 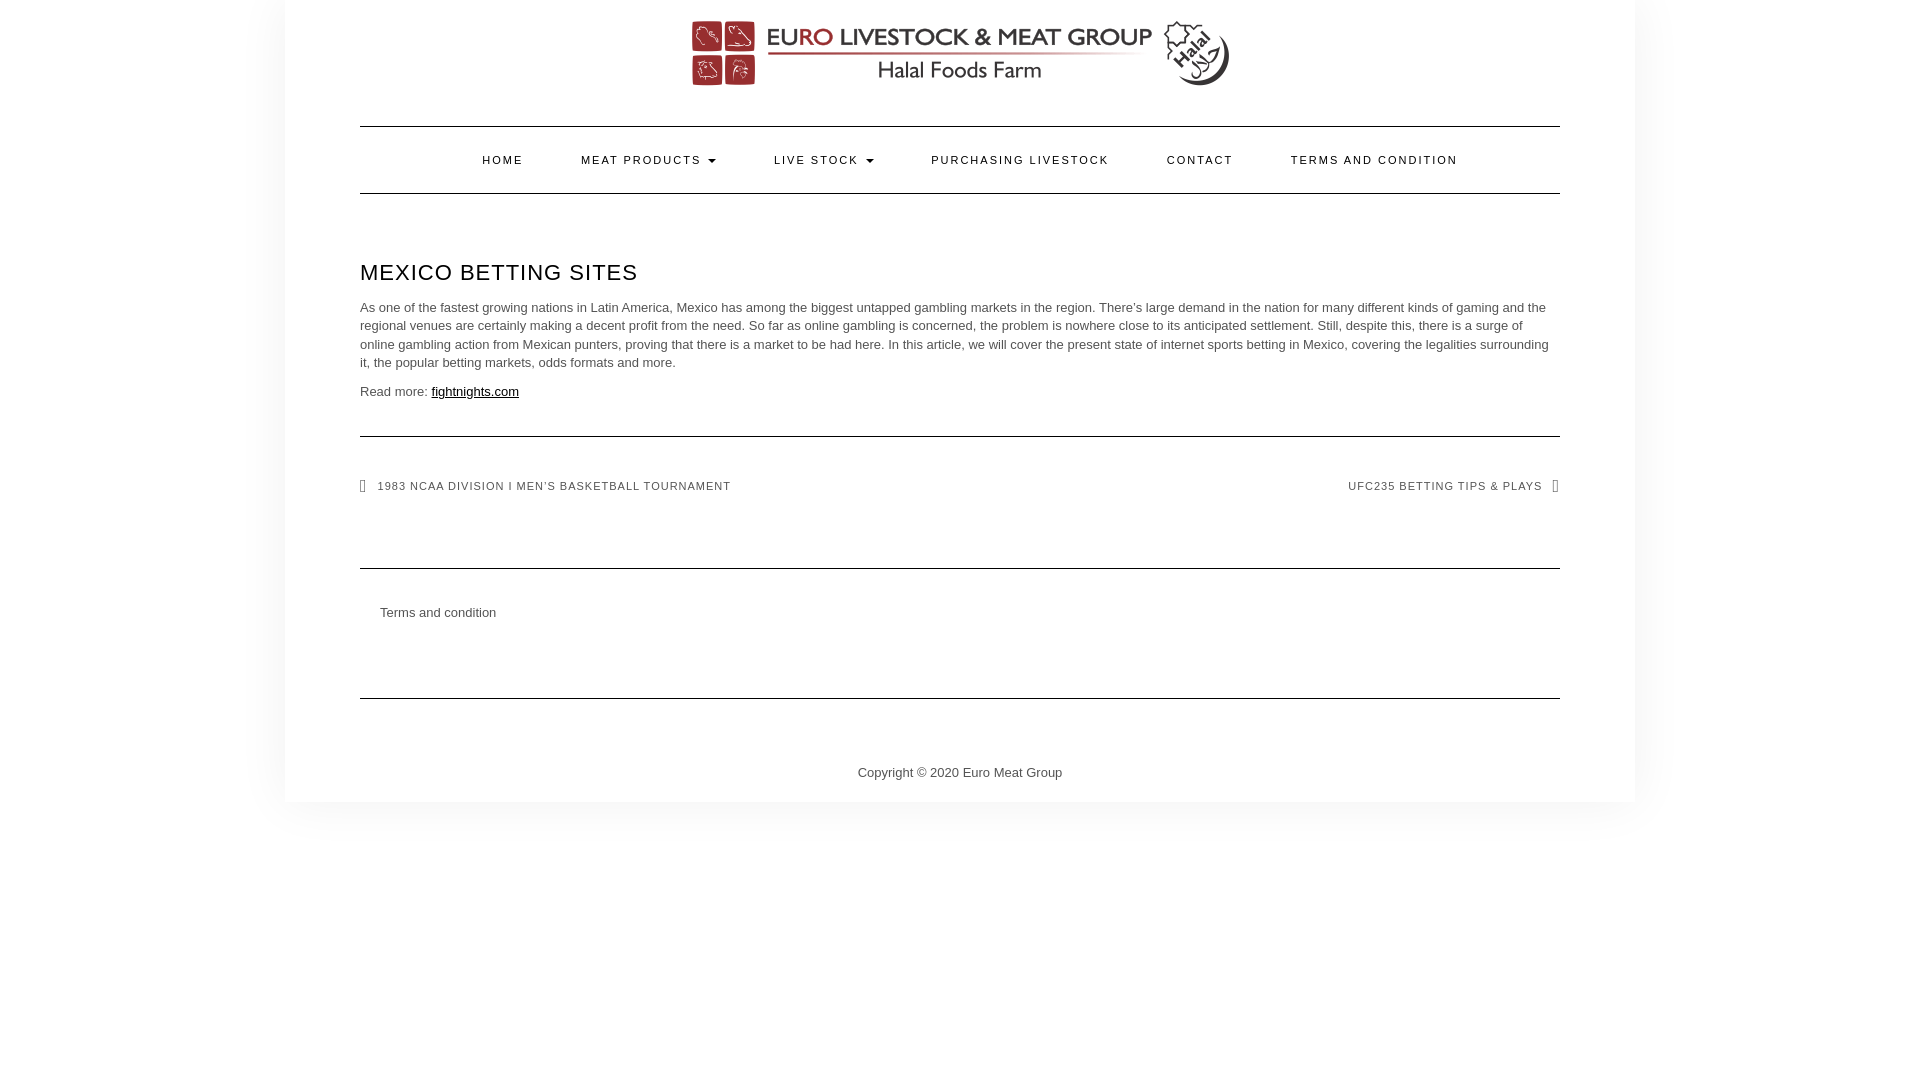 I want to click on Terms and condition, so click(x=438, y=612).